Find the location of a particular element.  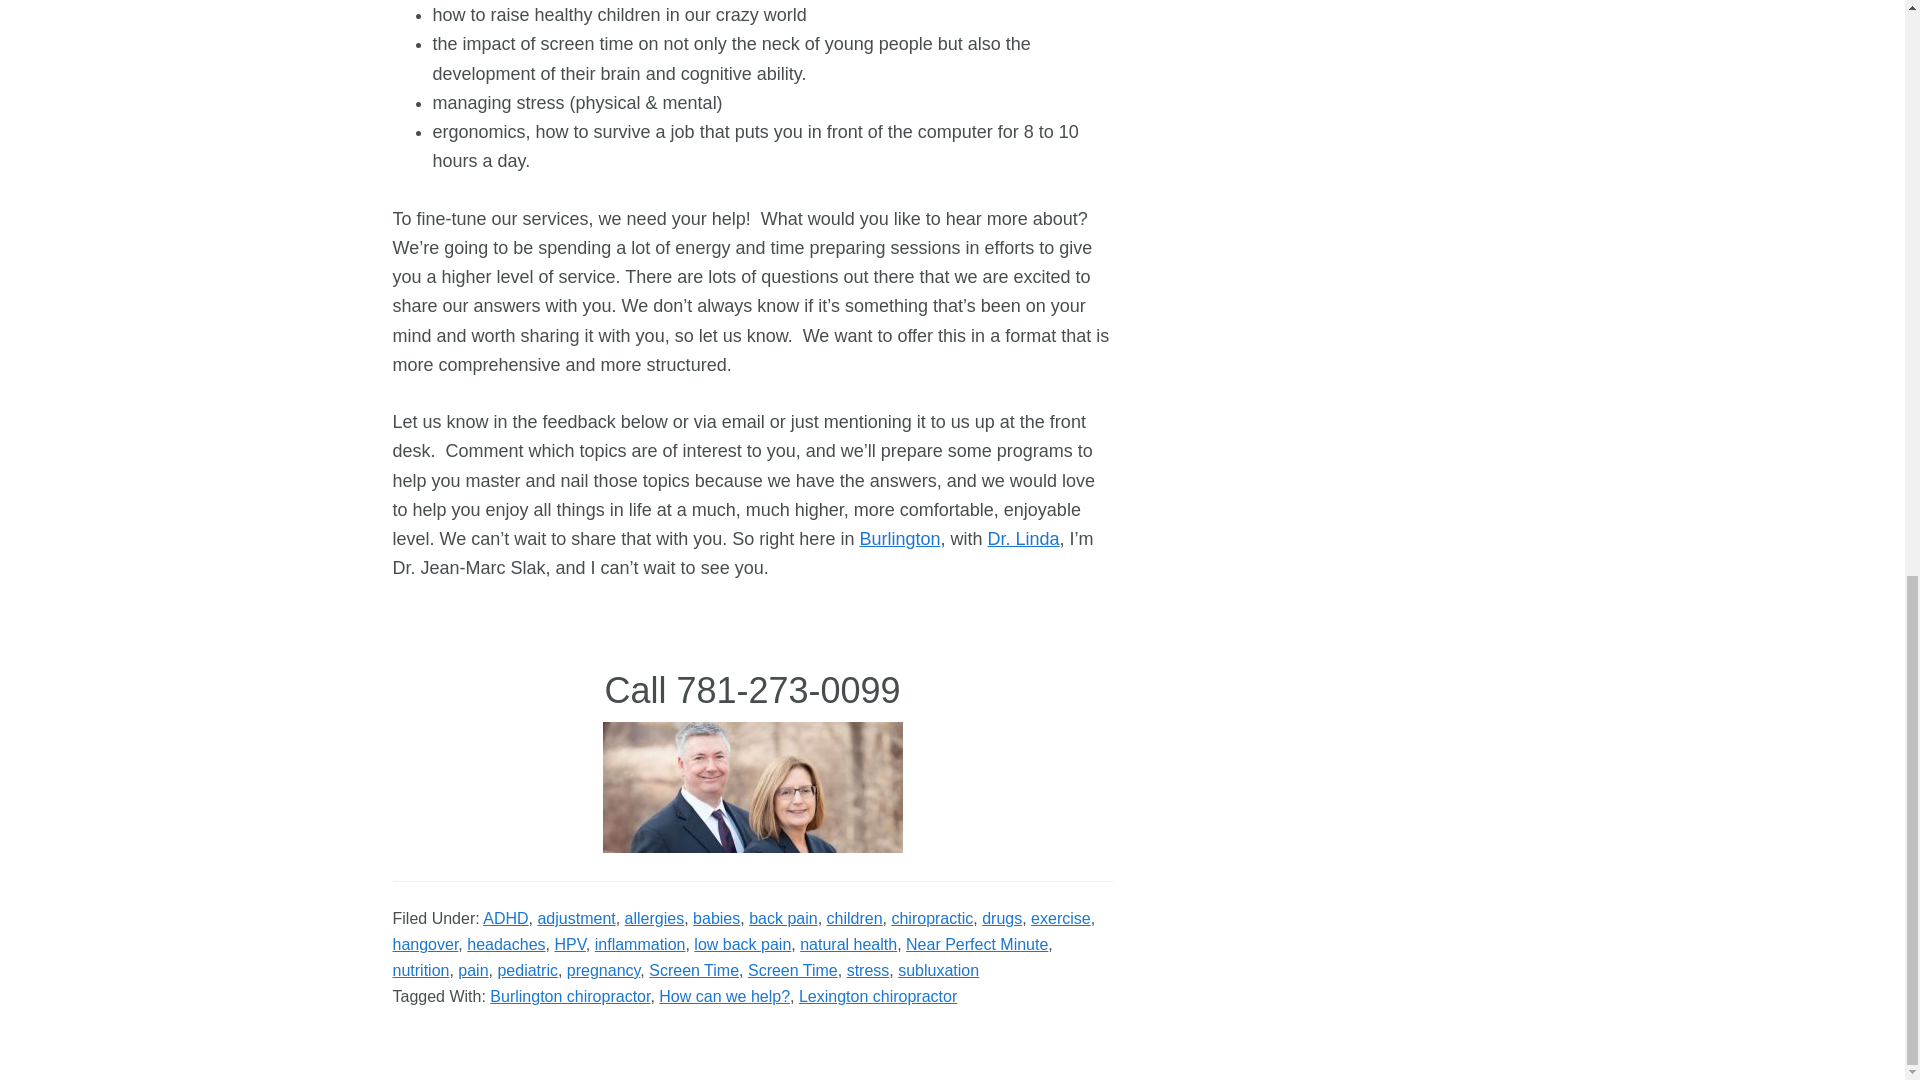

Near Perfect Minute is located at coordinates (977, 944).